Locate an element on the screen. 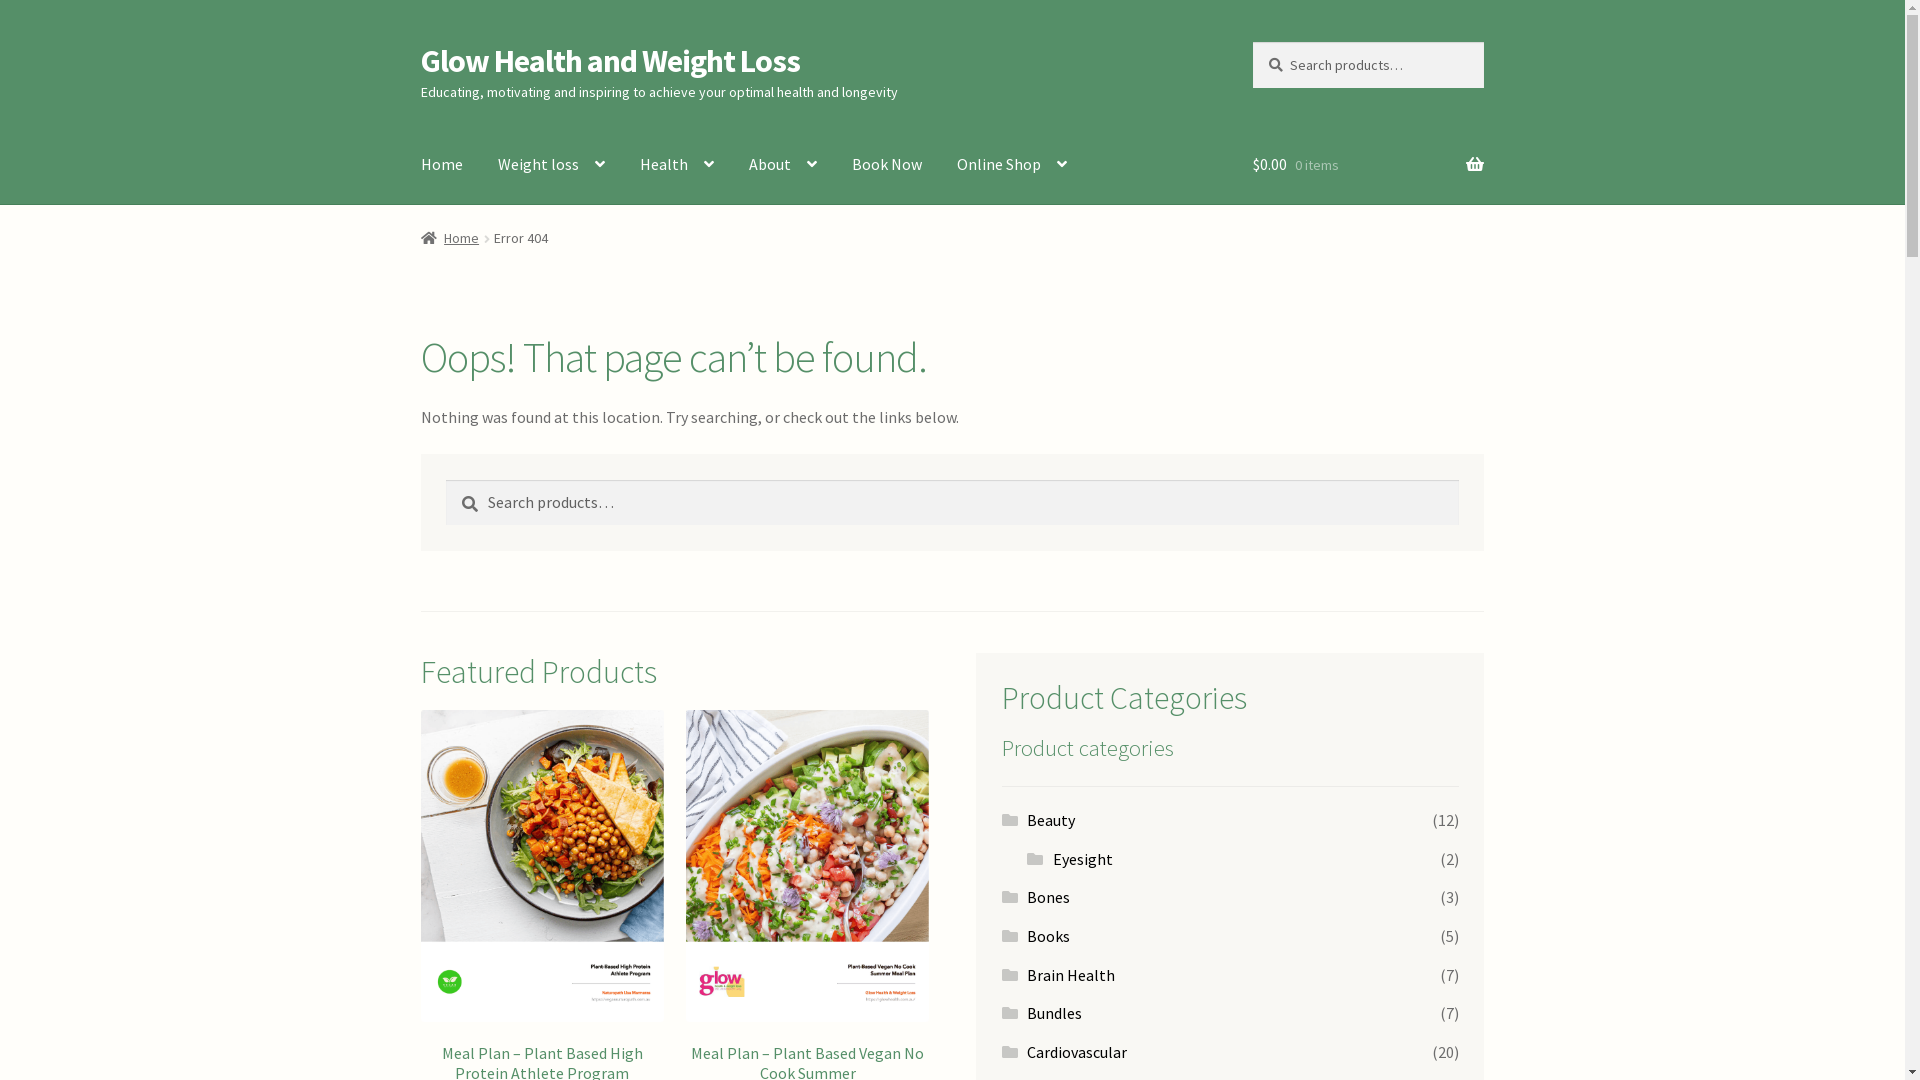 This screenshot has width=1920, height=1080. Weight loss is located at coordinates (552, 165).